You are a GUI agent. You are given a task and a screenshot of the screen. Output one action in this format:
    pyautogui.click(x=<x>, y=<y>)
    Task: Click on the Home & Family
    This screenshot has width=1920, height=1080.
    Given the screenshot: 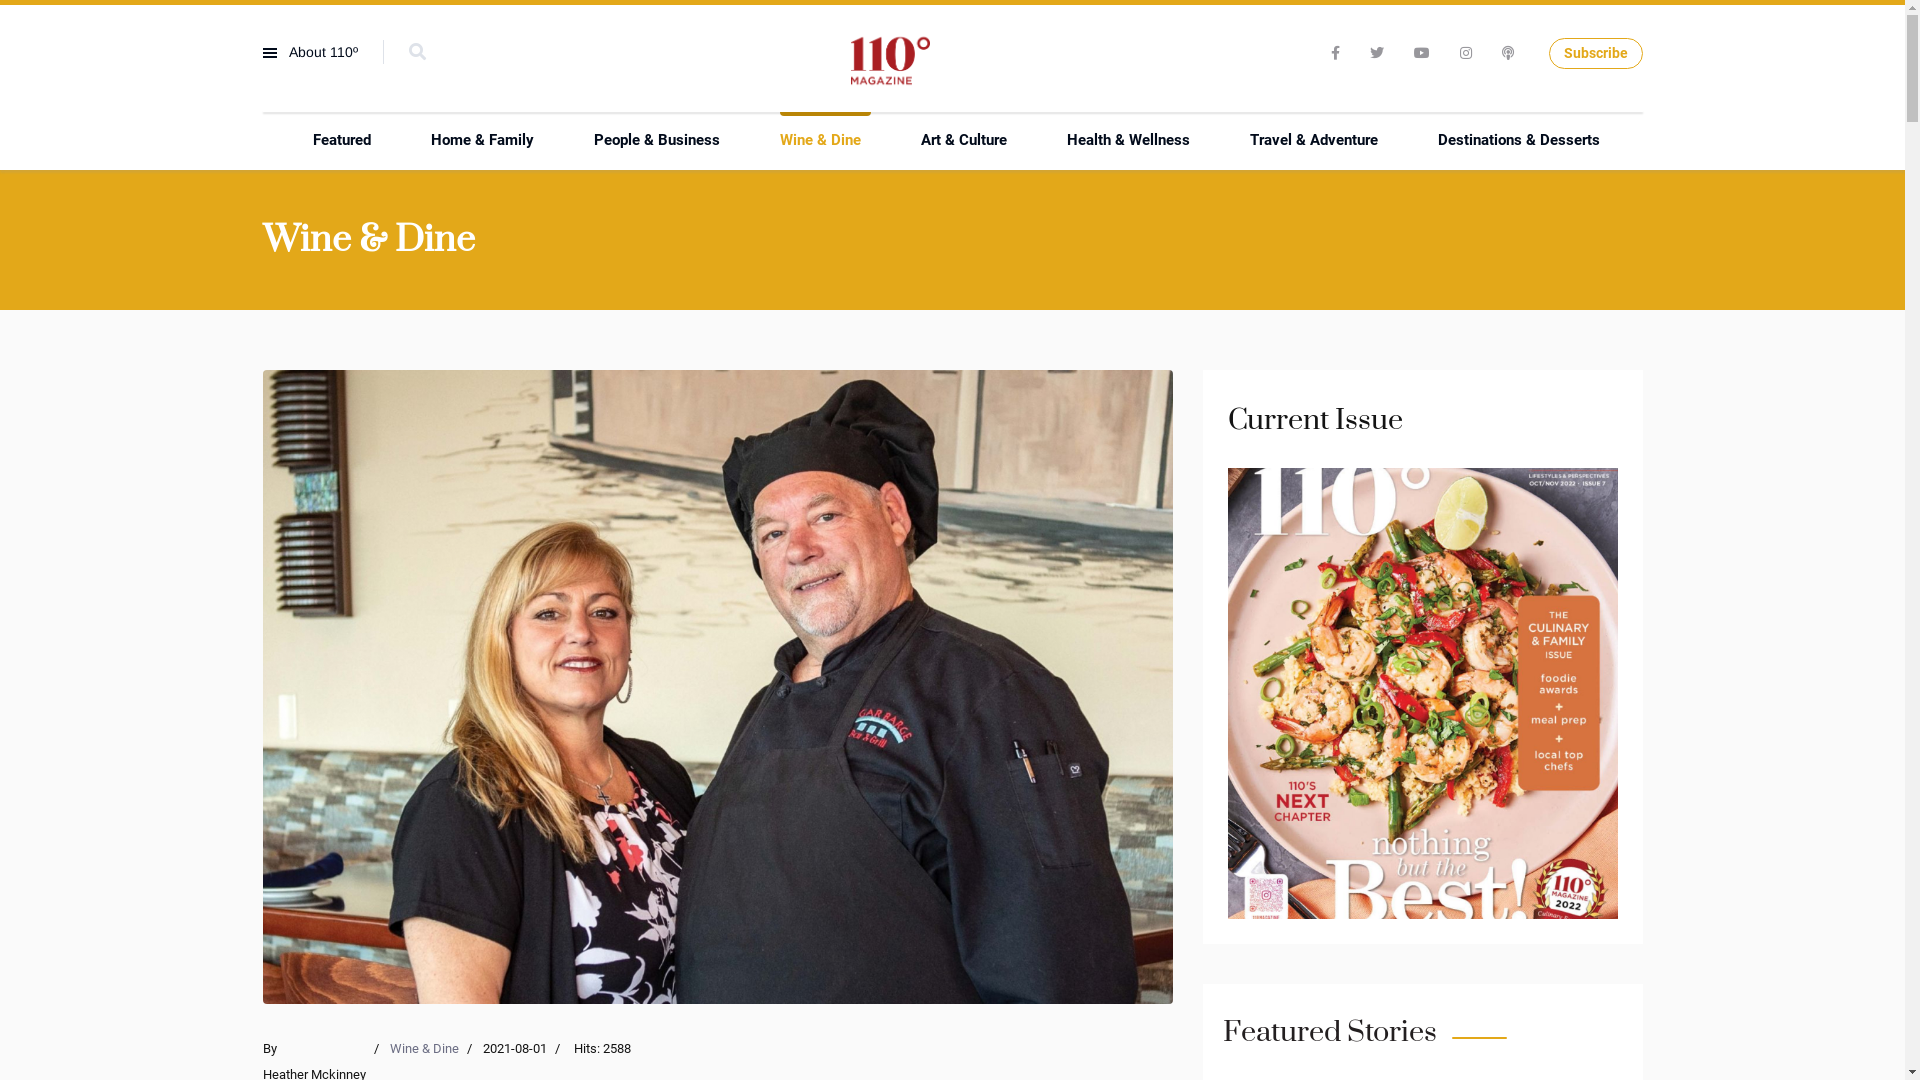 What is the action you would take?
    pyautogui.click(x=486, y=140)
    